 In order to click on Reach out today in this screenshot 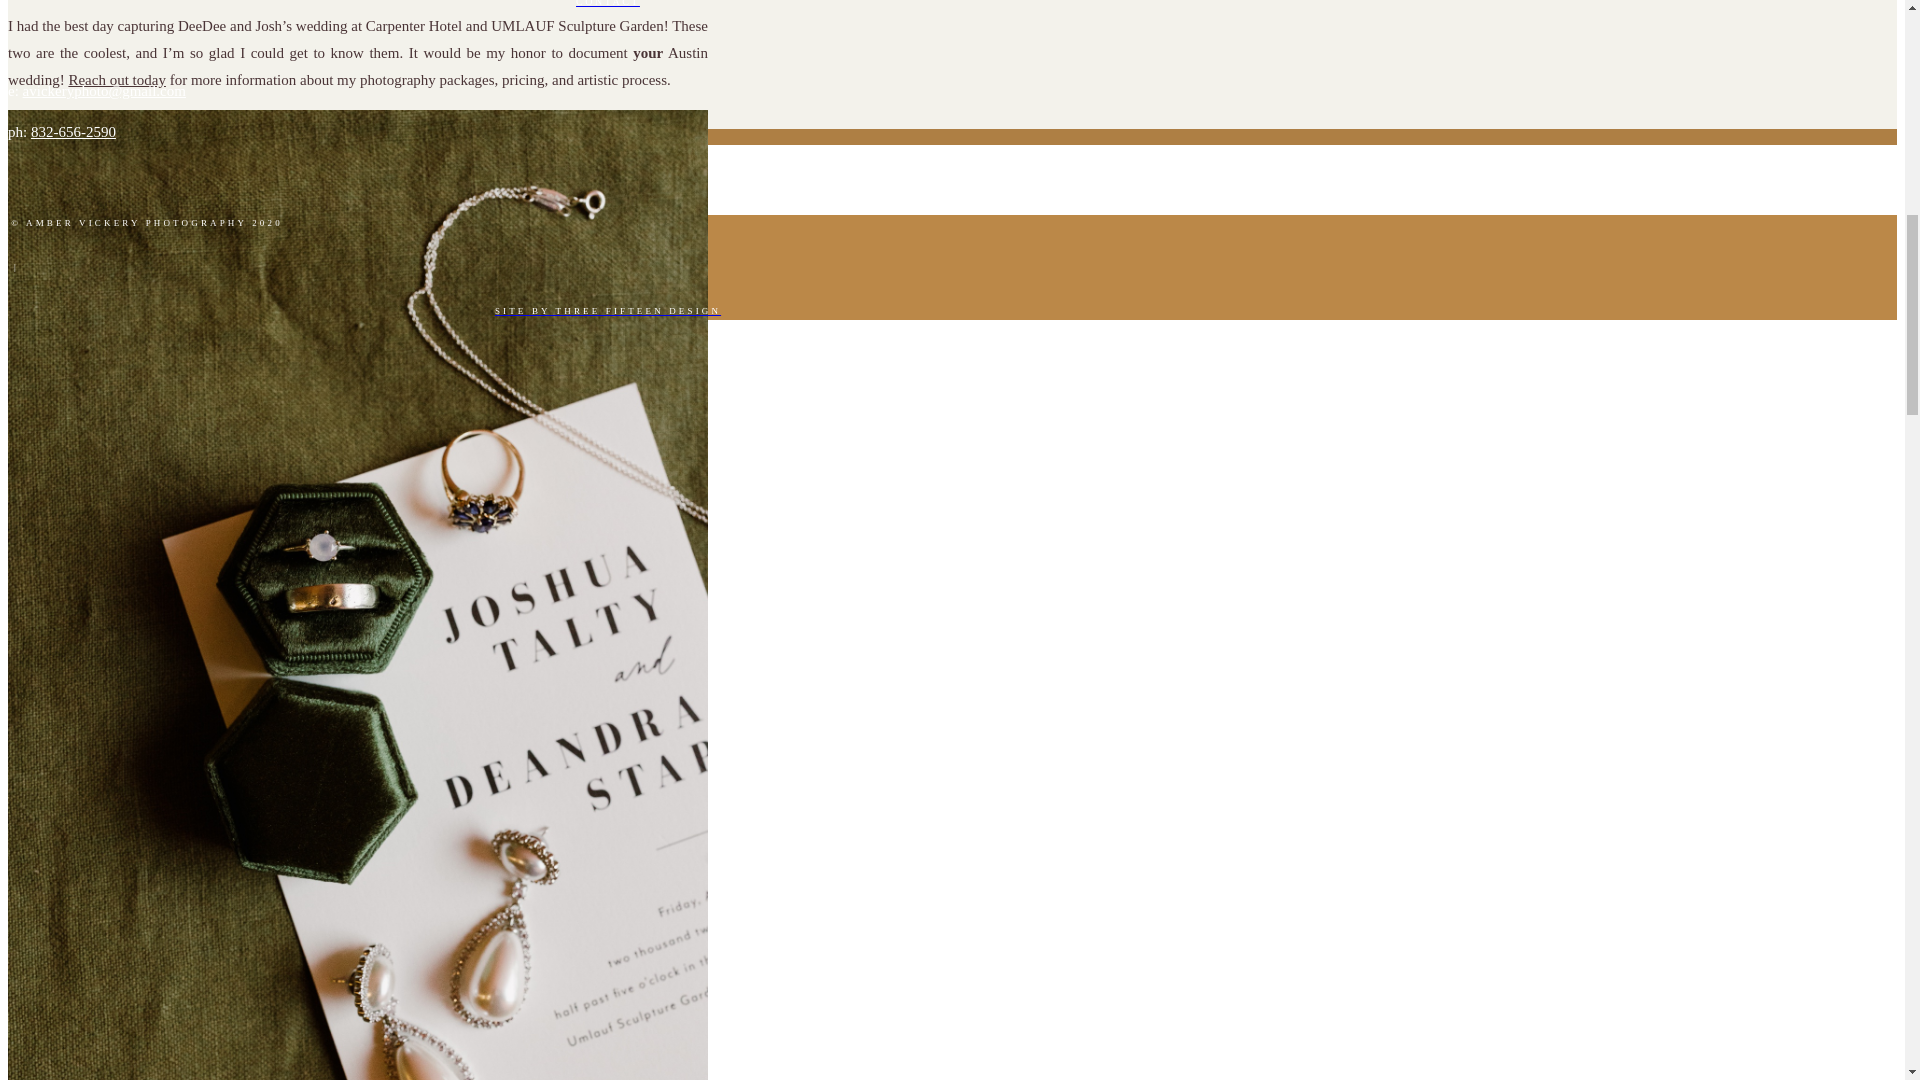, I will do `click(116, 80)`.